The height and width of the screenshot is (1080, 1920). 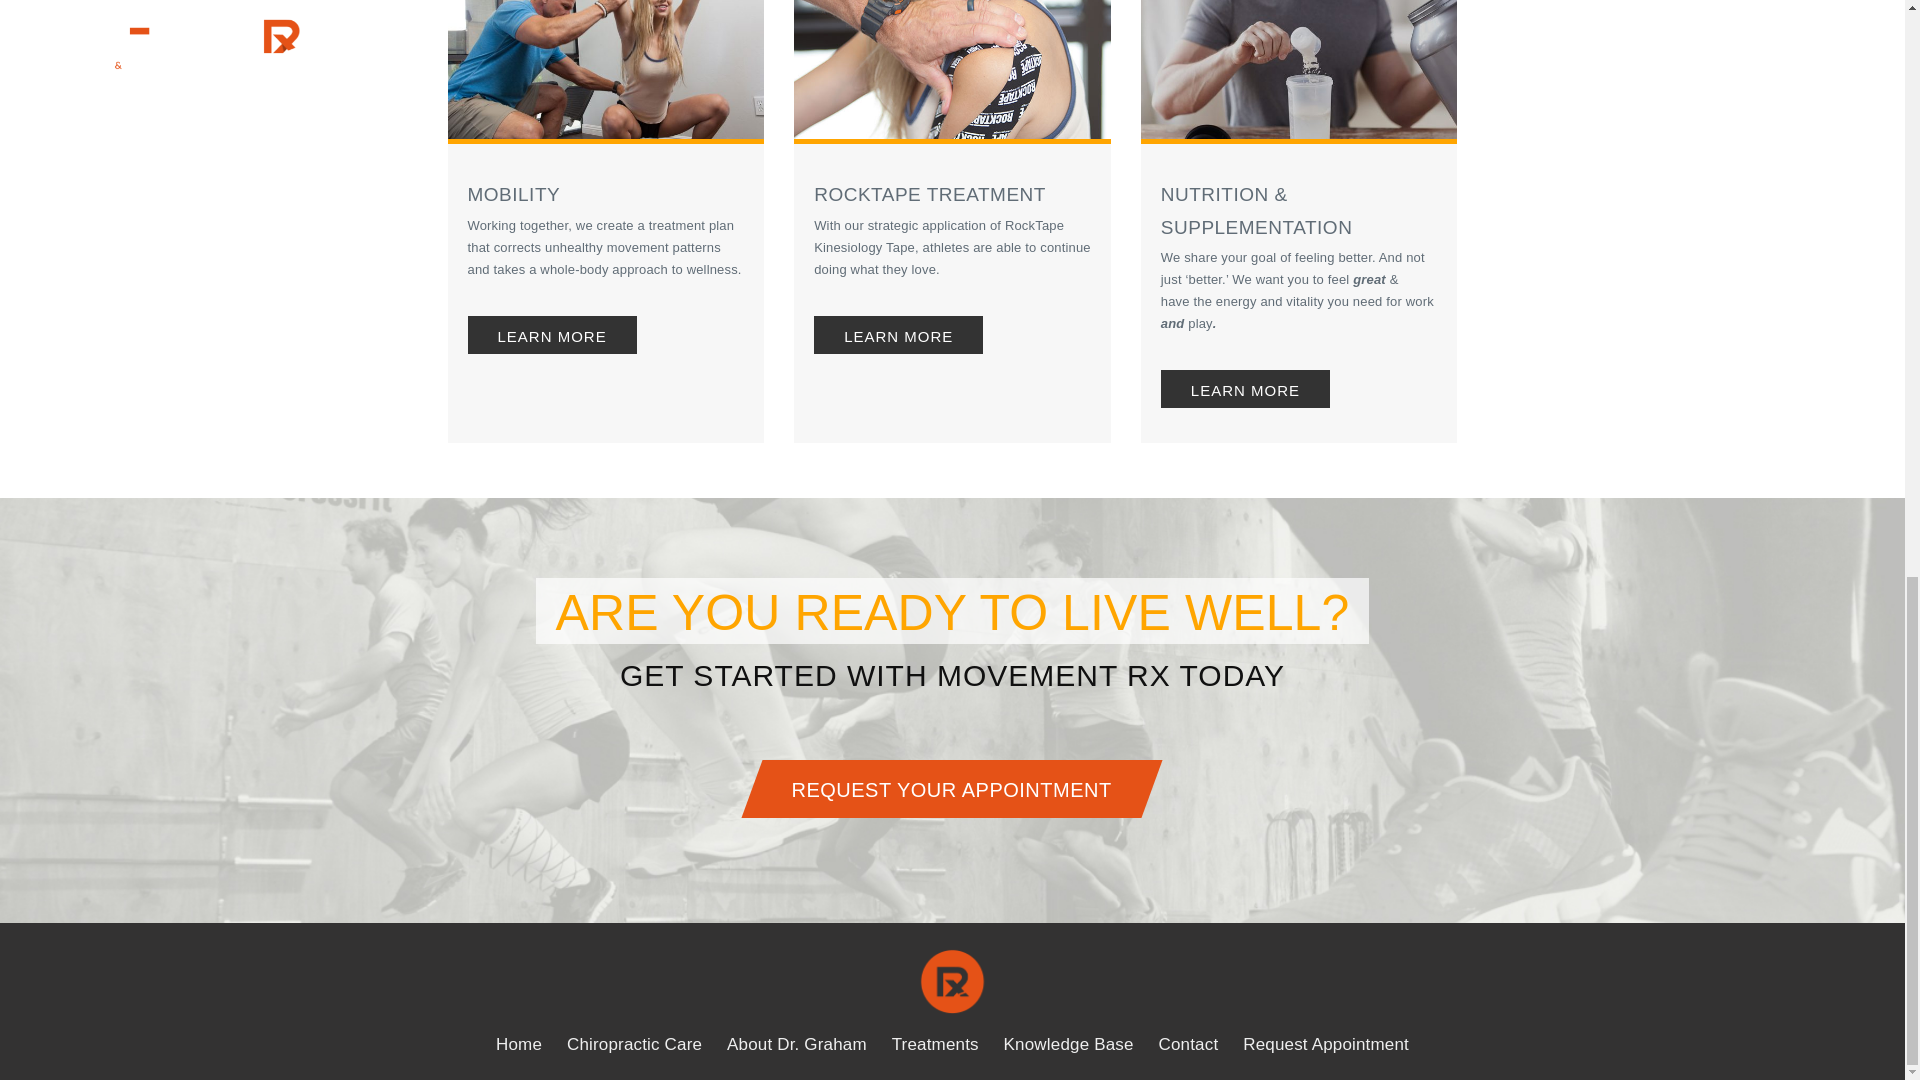 I want to click on LEARN MORE, so click(x=552, y=335).